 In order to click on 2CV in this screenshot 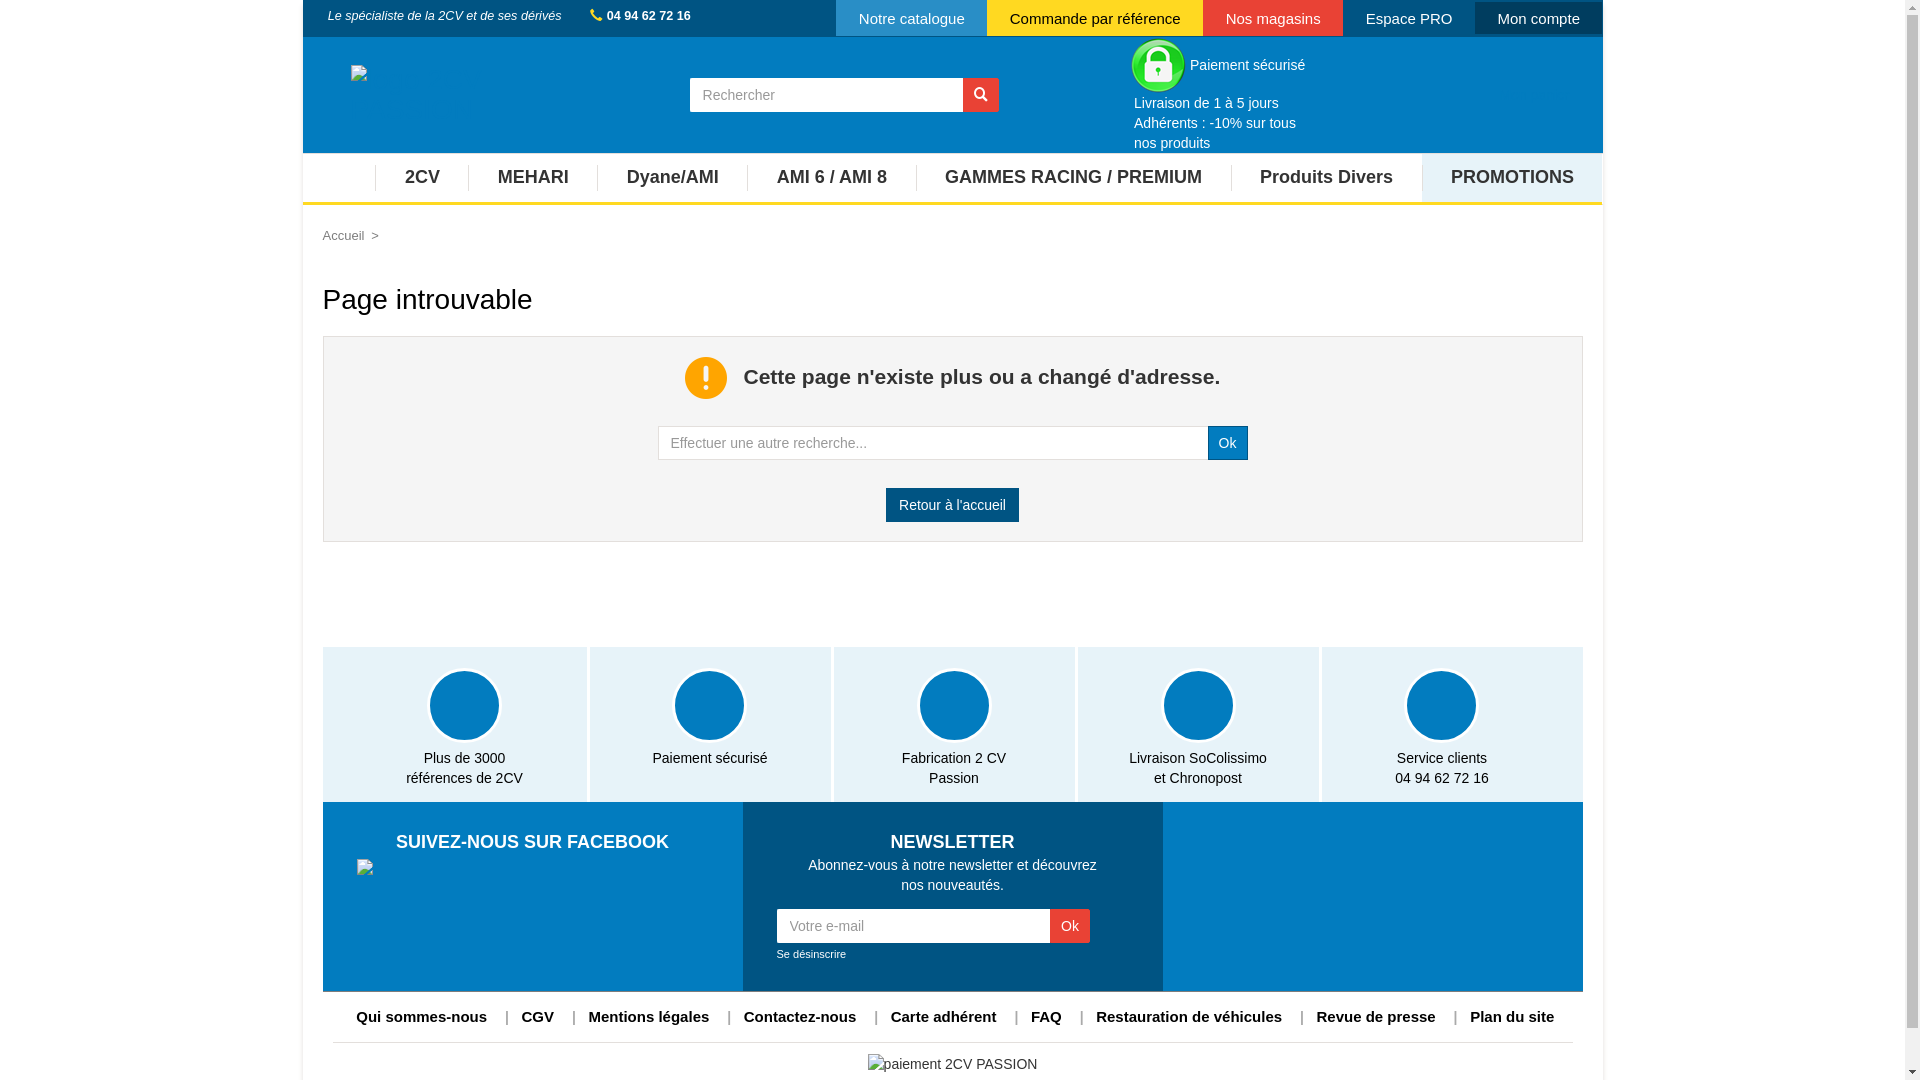, I will do `click(422, 179)`.